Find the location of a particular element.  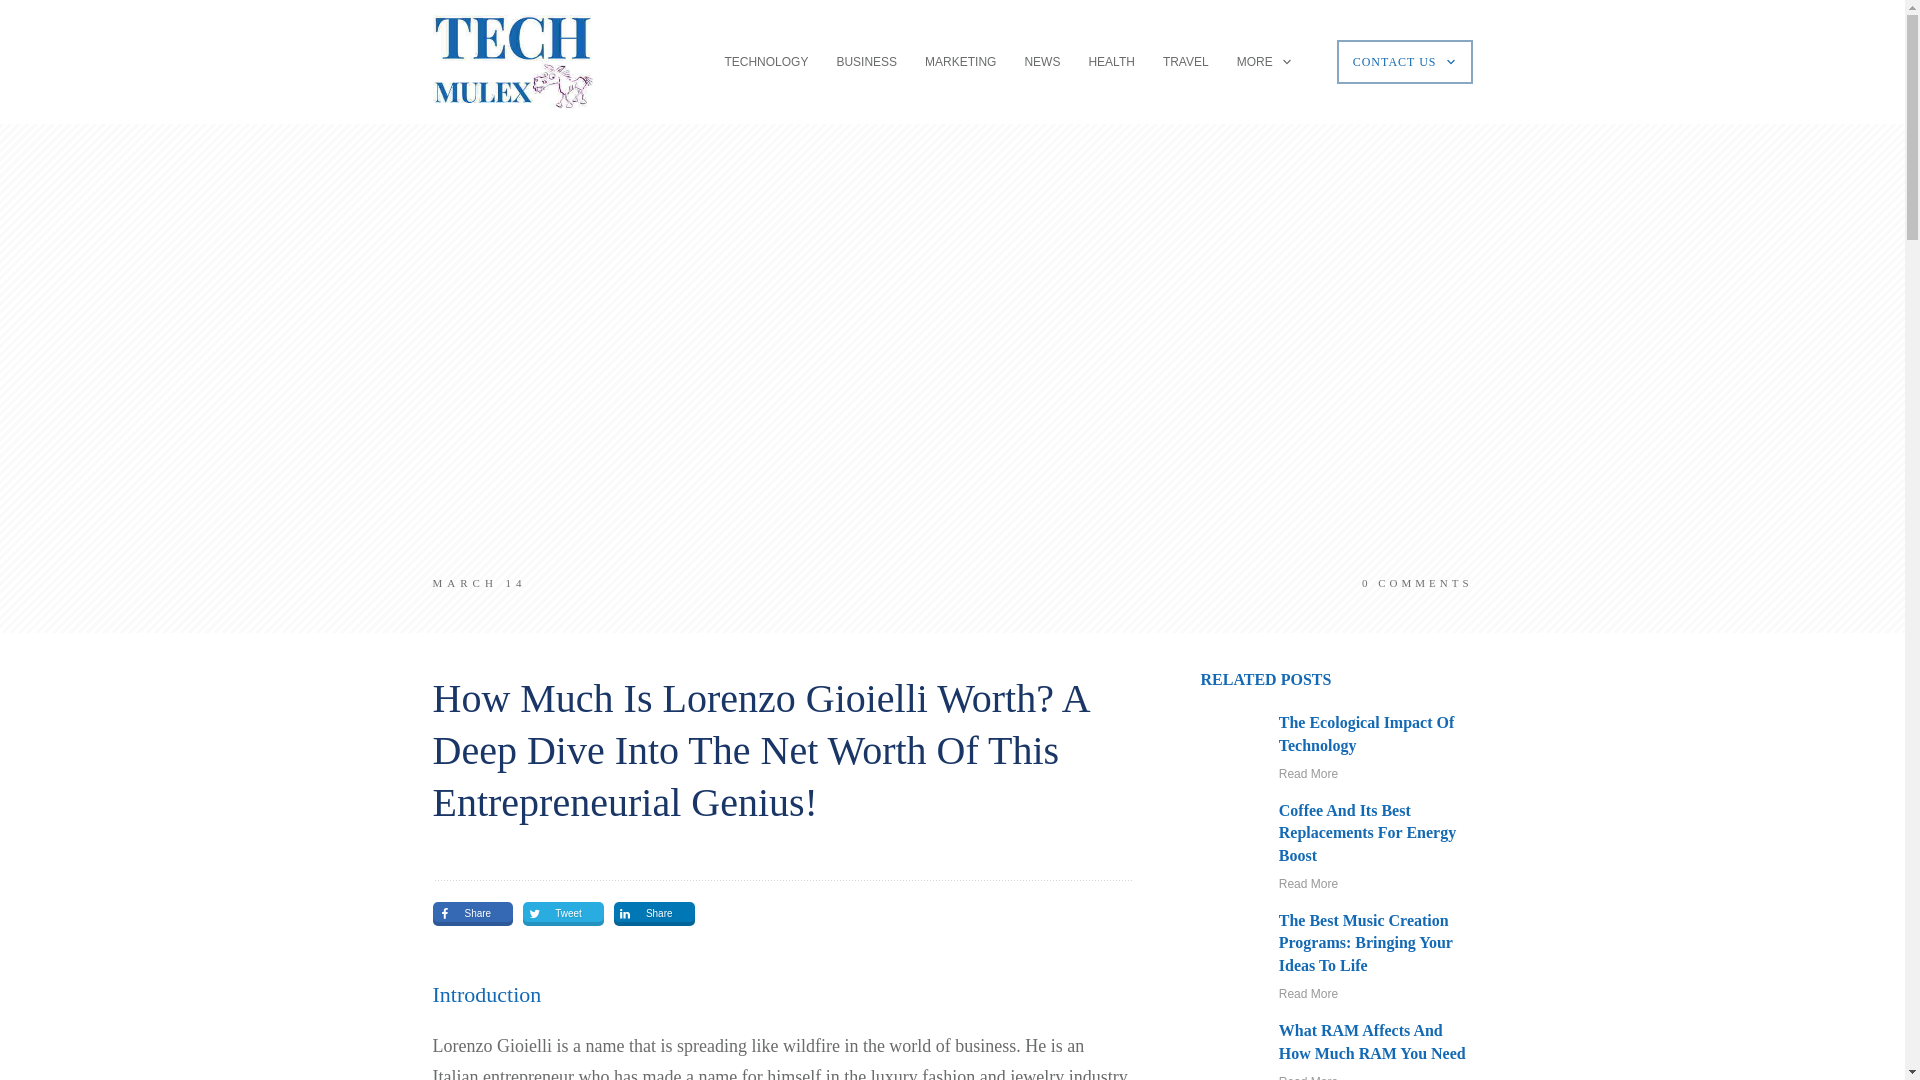

Read More is located at coordinates (1308, 773).